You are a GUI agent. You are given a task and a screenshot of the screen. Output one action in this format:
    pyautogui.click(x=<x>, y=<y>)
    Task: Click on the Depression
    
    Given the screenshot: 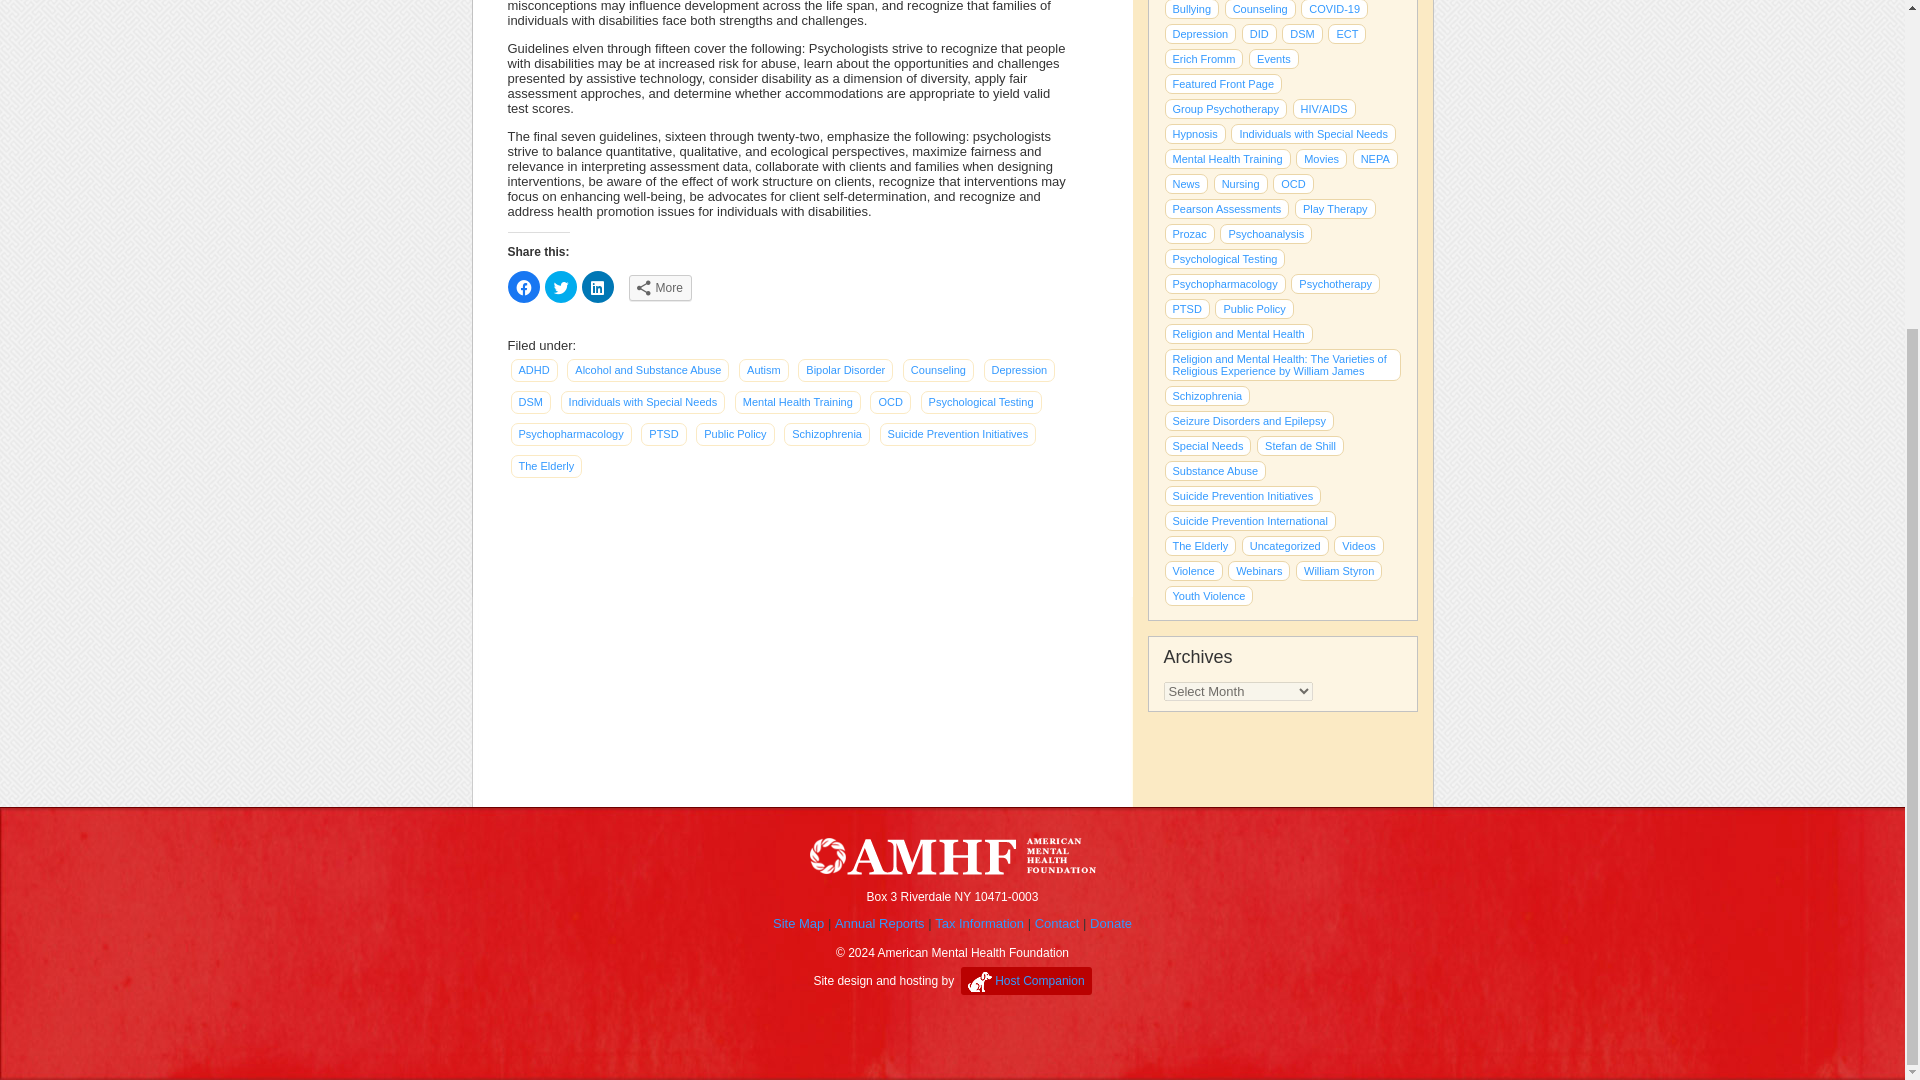 What is the action you would take?
    pyautogui.click(x=1020, y=370)
    